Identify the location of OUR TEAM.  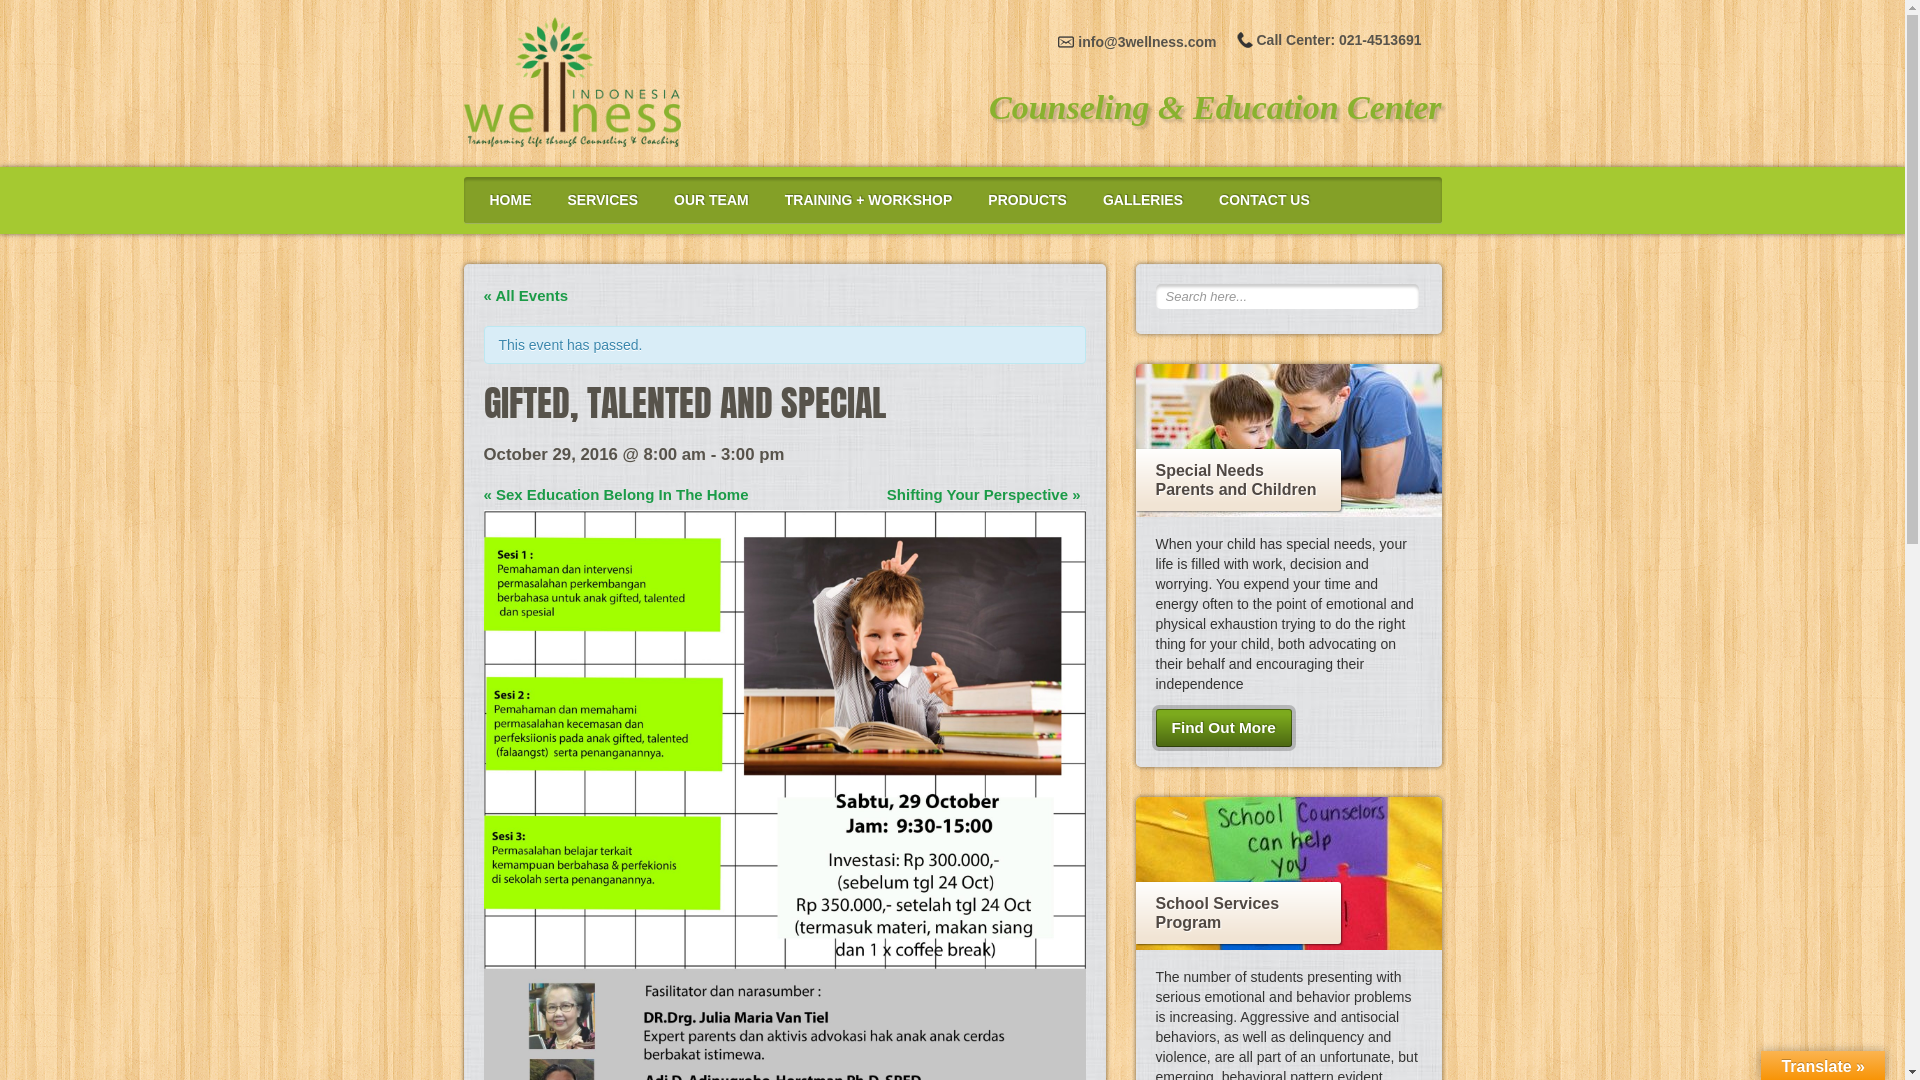
(712, 200).